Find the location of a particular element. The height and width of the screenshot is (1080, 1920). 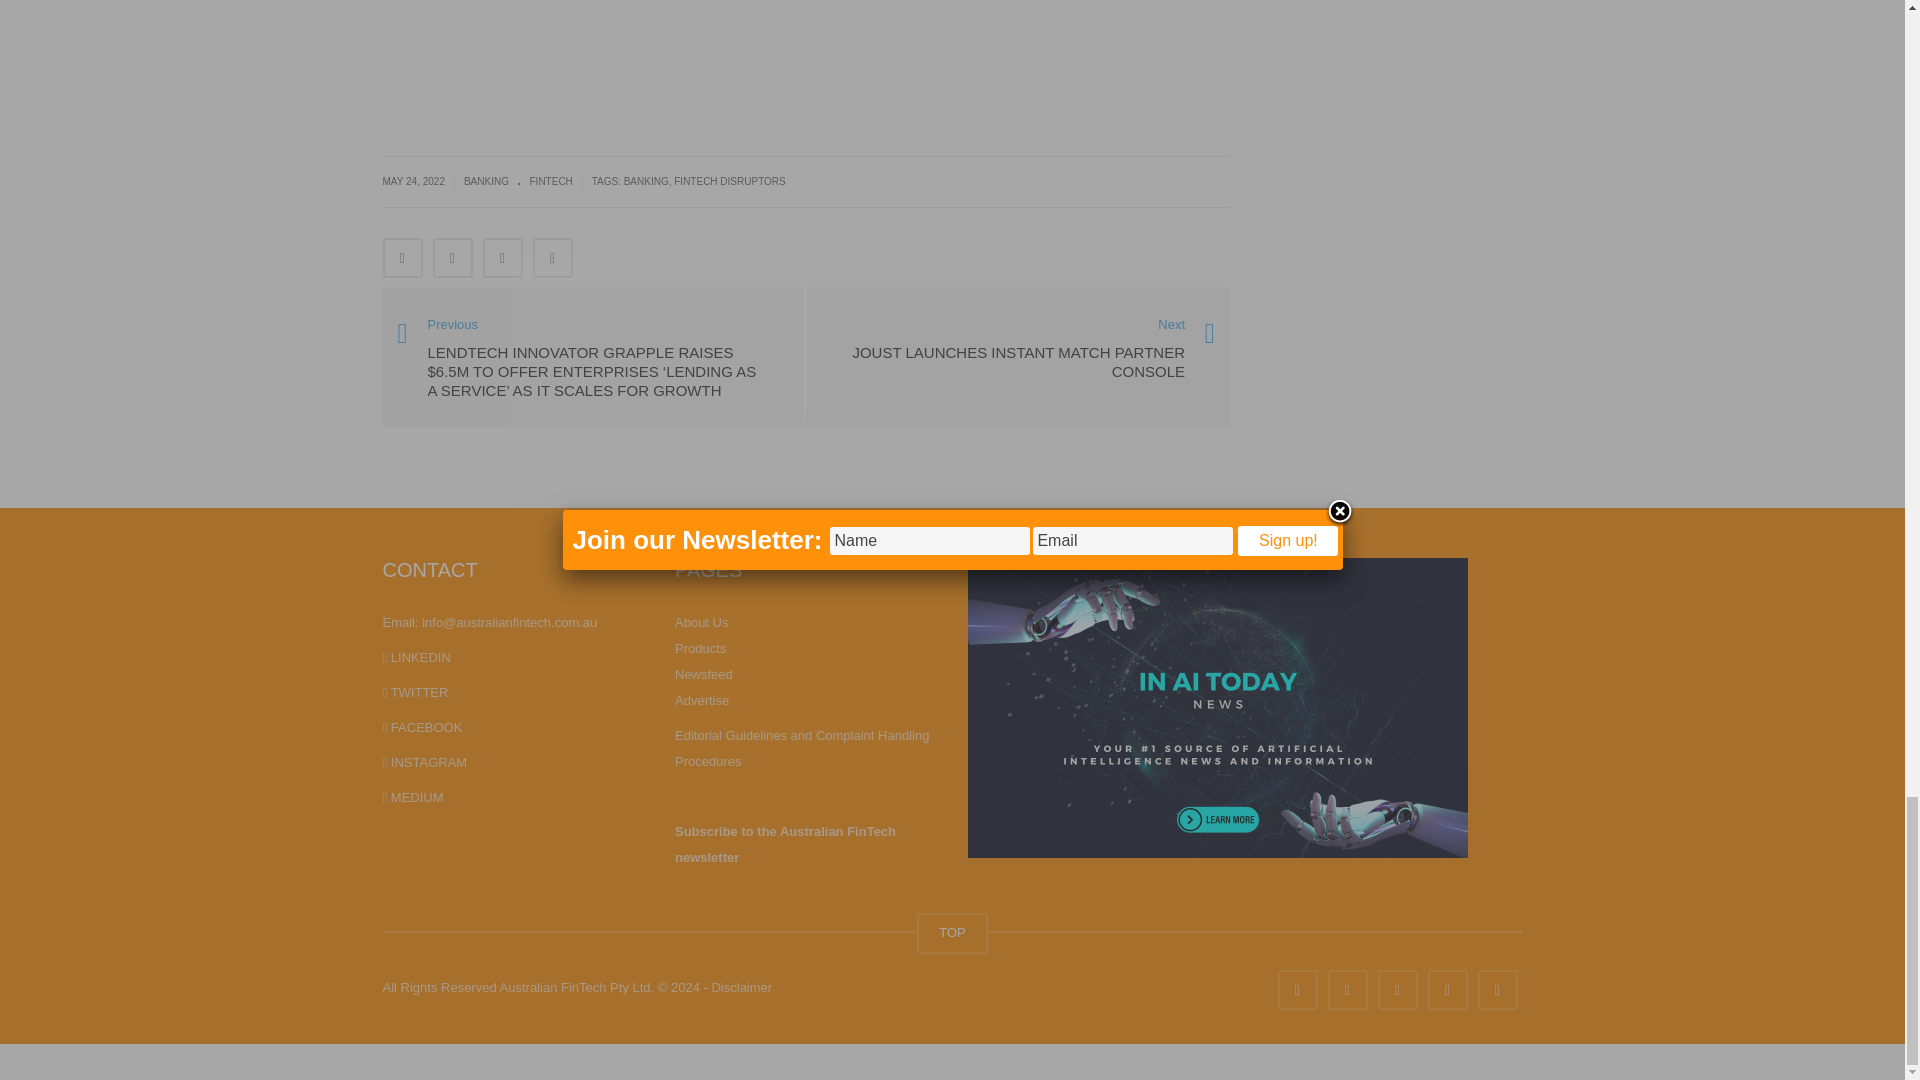

Share on LinkedIn is located at coordinates (502, 257).